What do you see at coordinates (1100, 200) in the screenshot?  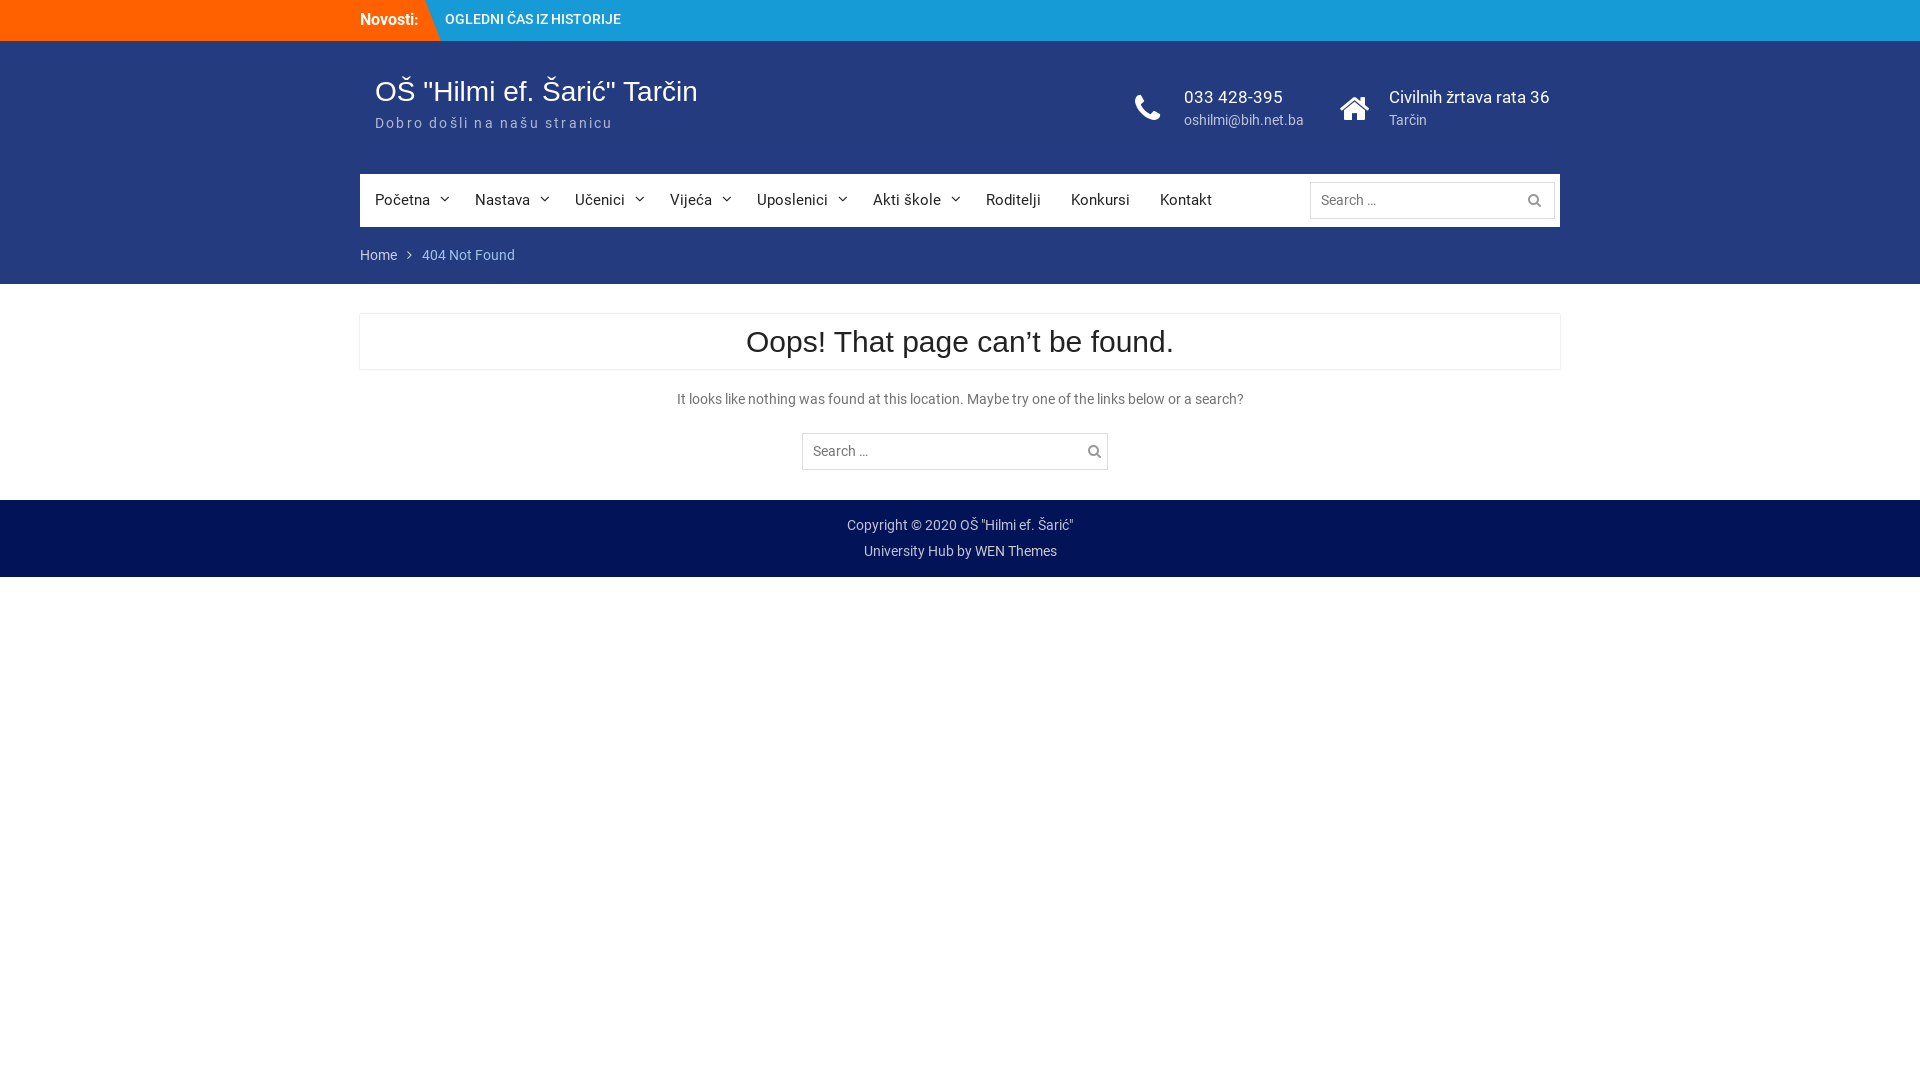 I see `Konkursi` at bounding box center [1100, 200].